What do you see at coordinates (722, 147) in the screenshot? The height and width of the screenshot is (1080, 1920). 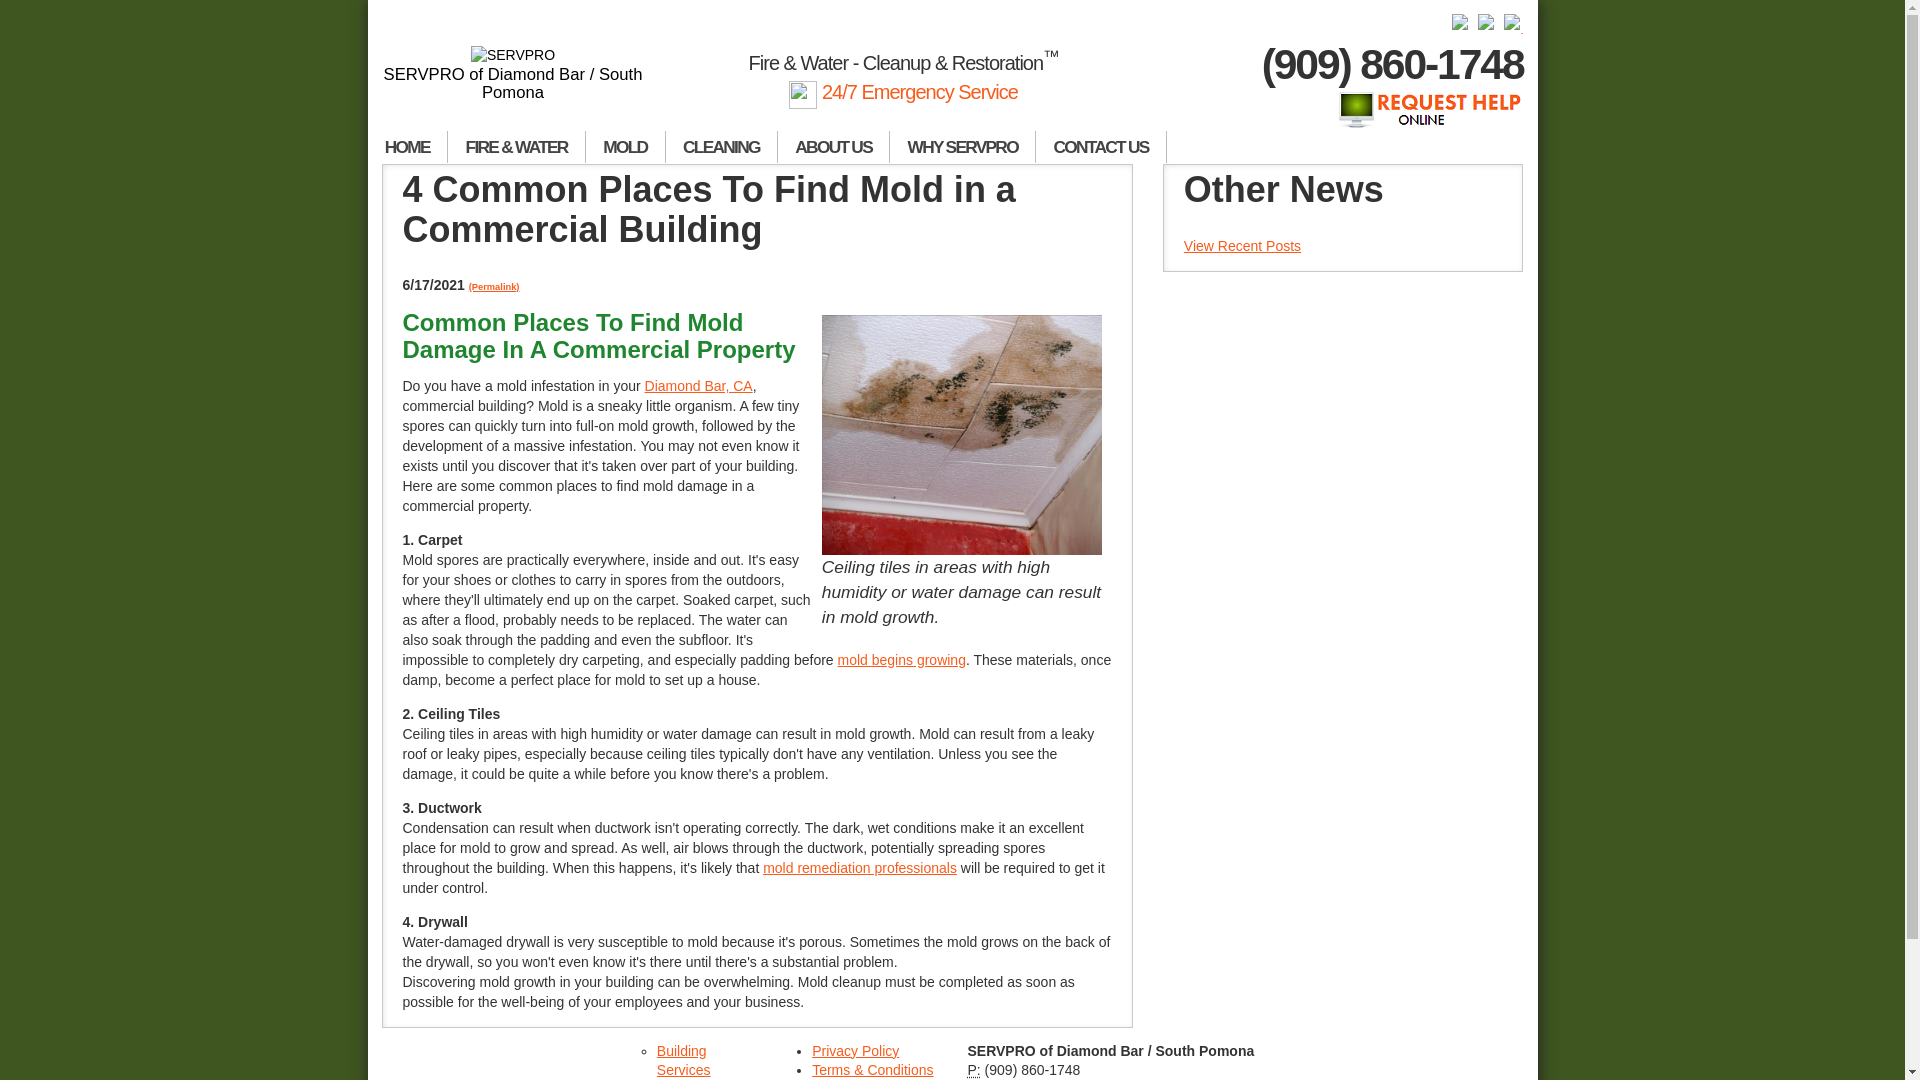 I see `CLEANING` at bounding box center [722, 147].